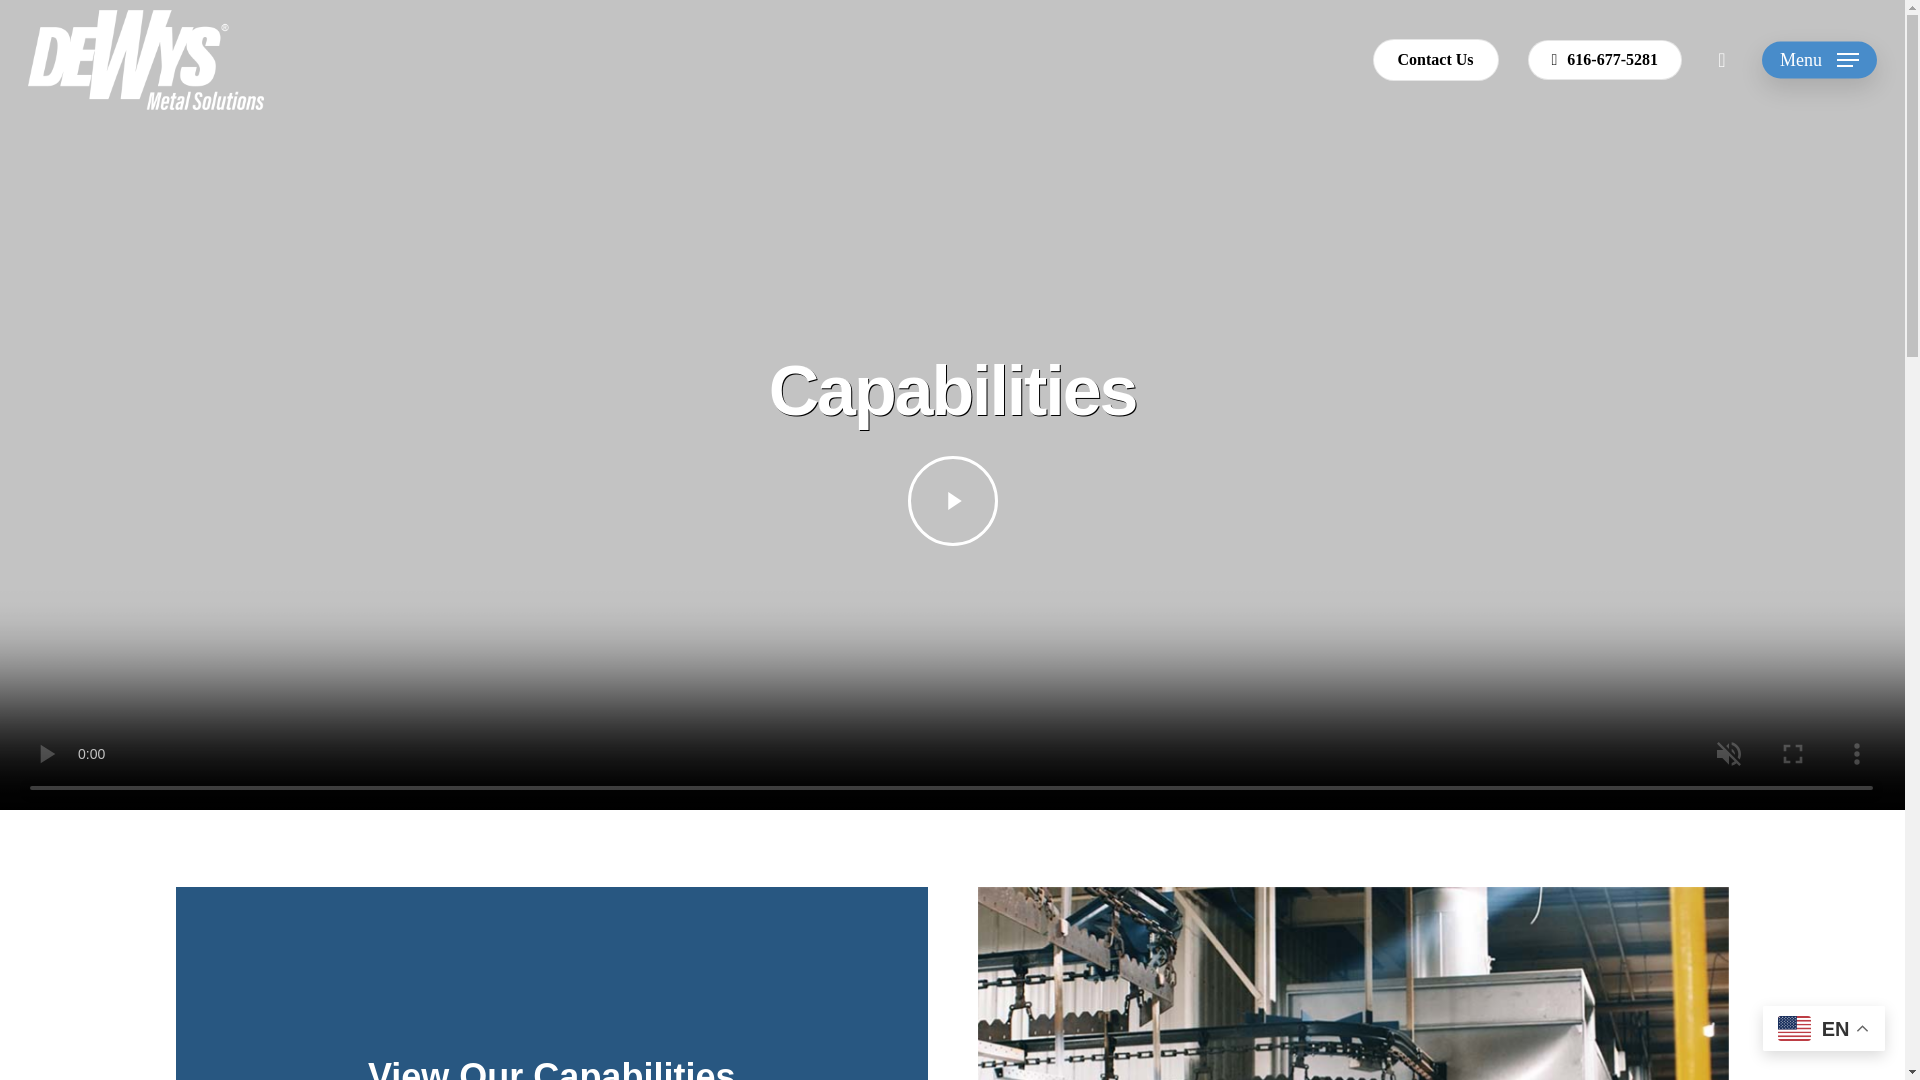 The height and width of the screenshot is (1080, 1920). What do you see at coordinates (1820, 60) in the screenshot?
I see `Menu` at bounding box center [1820, 60].